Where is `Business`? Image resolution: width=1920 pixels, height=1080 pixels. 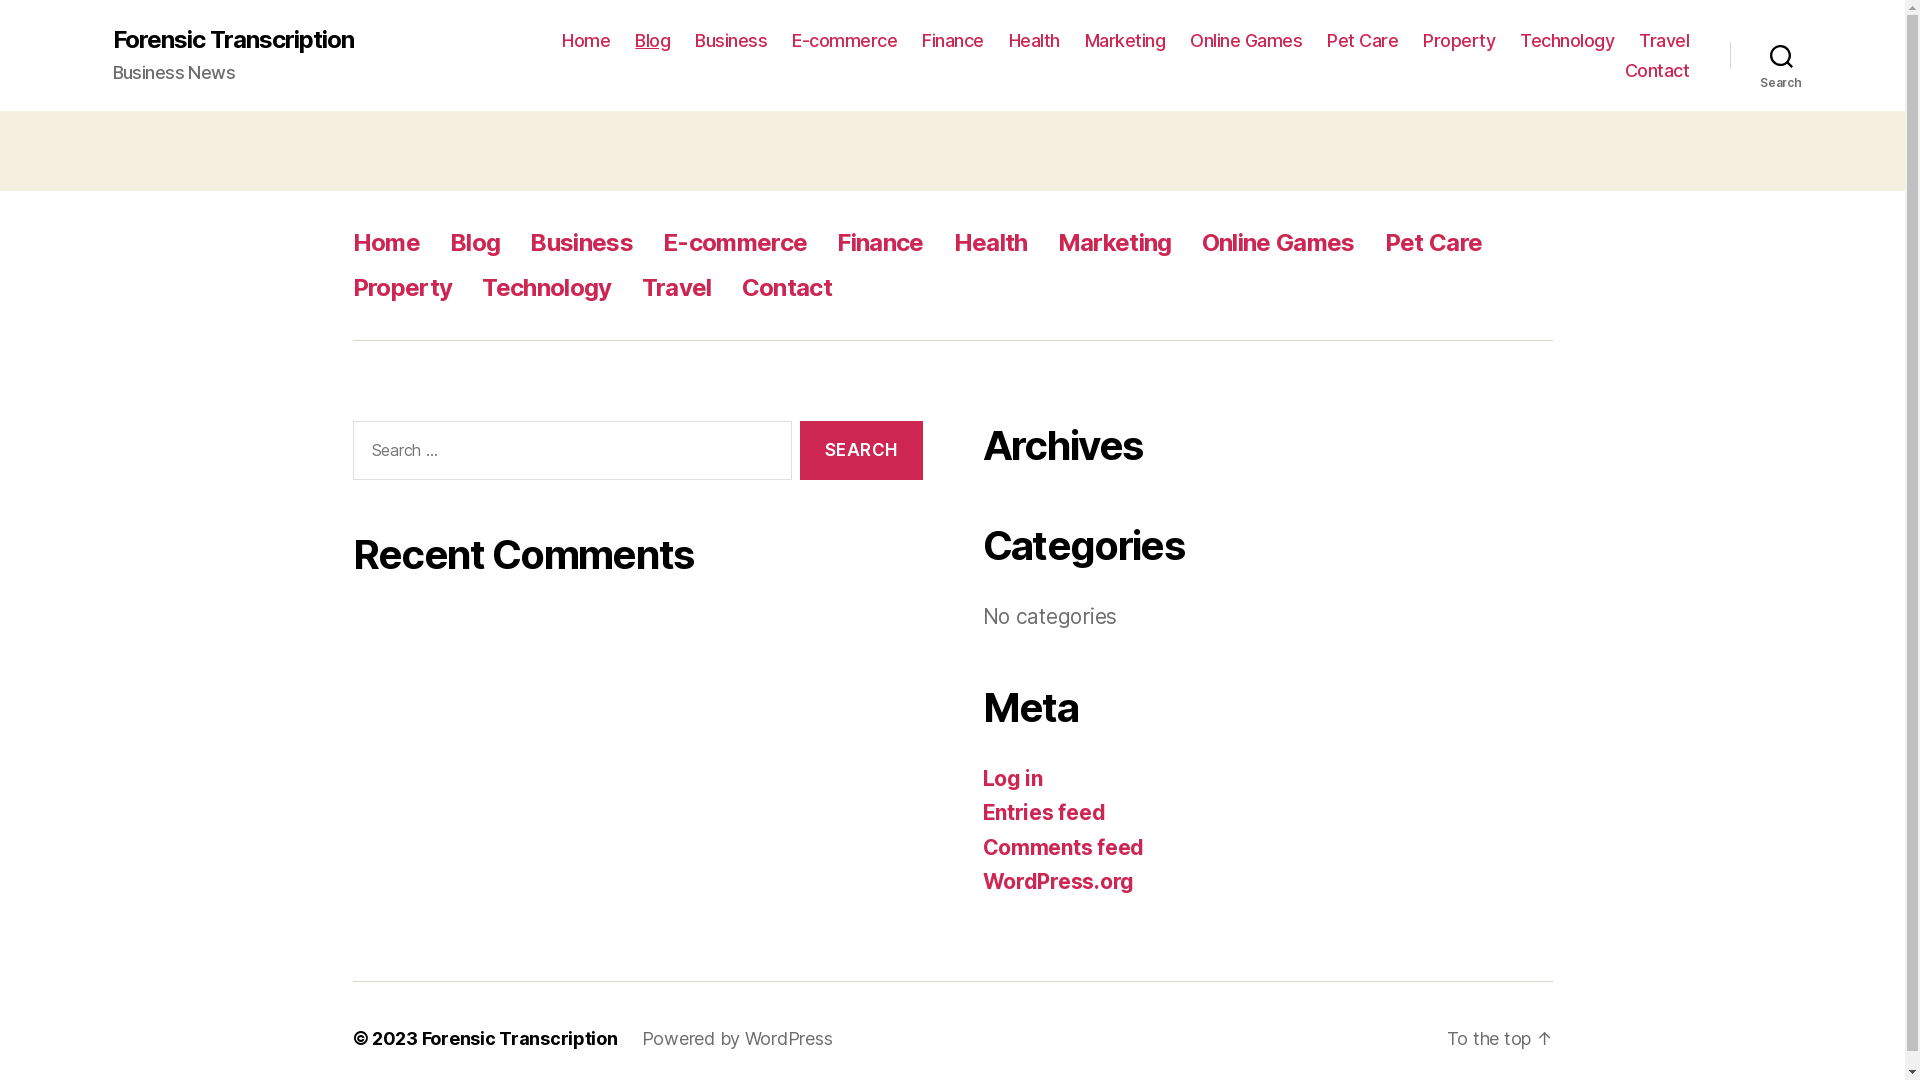 Business is located at coordinates (582, 242).